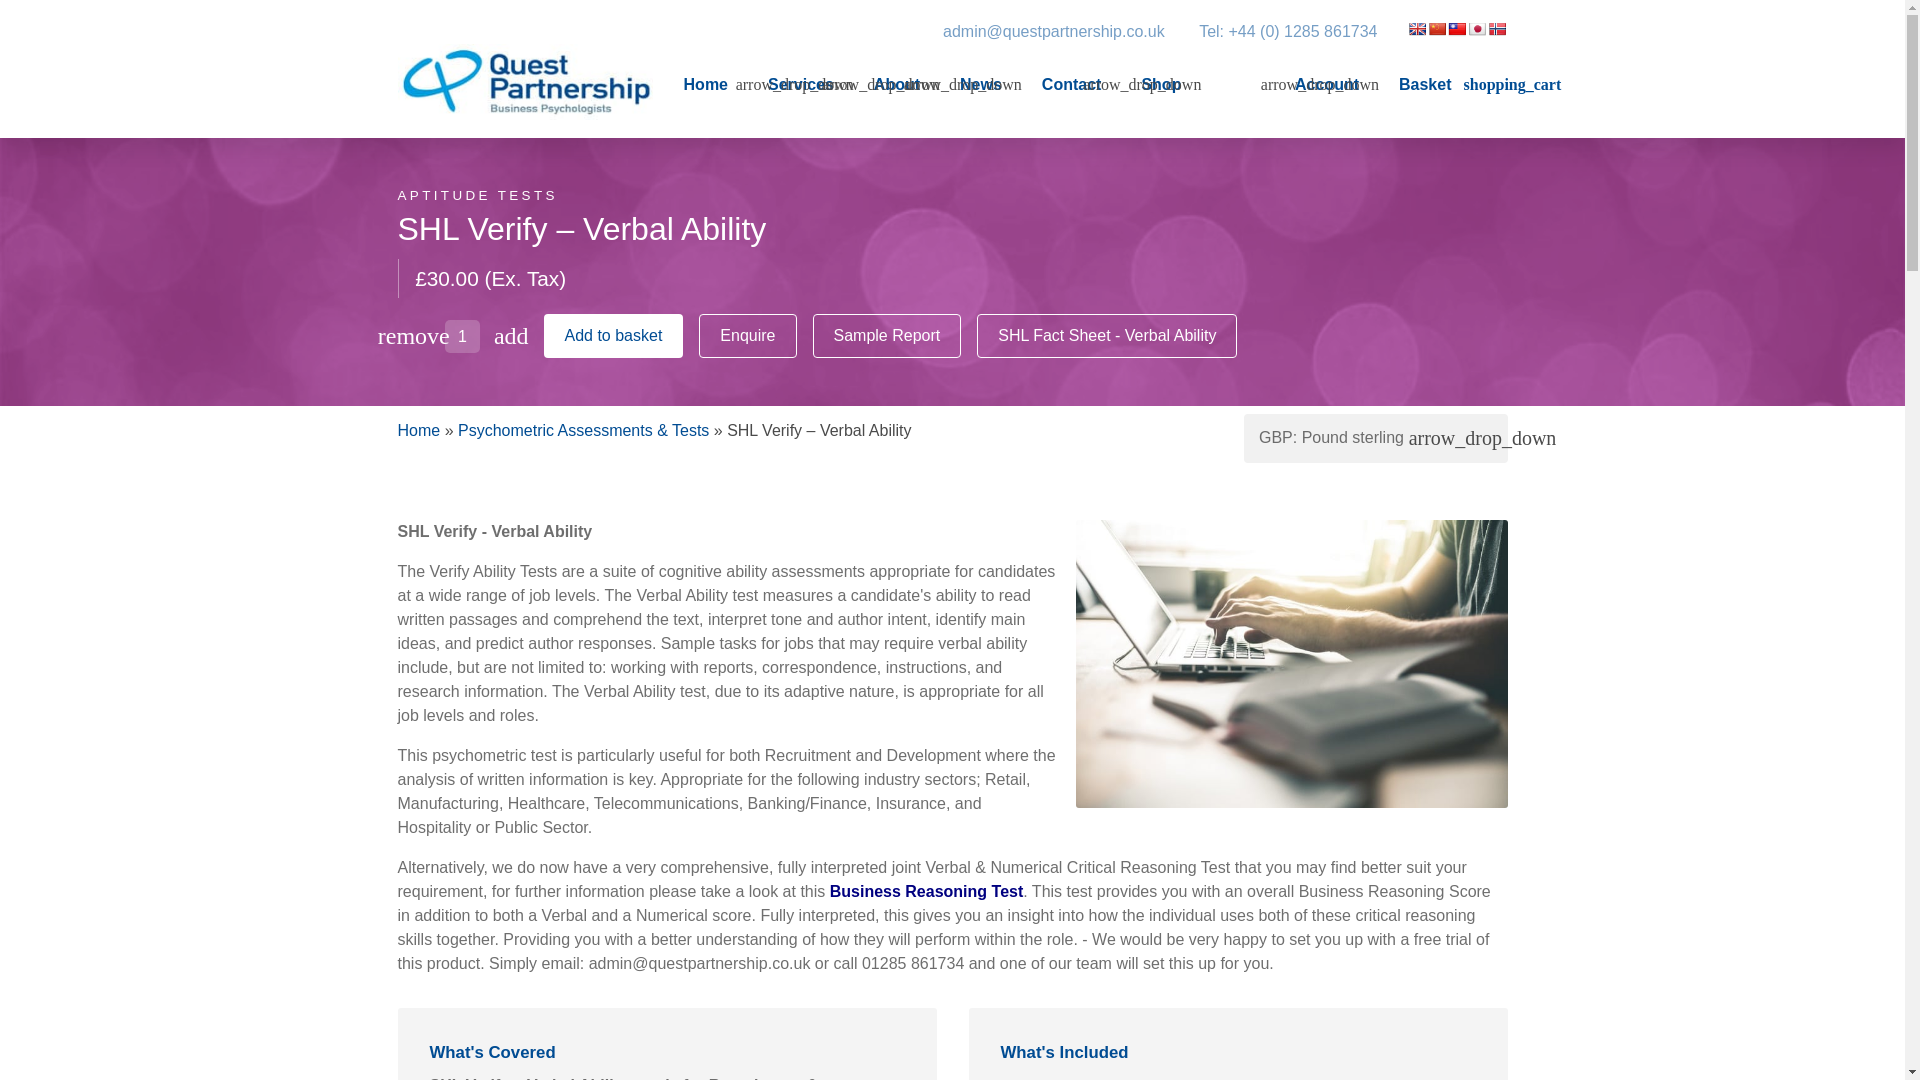 This screenshot has width=1920, height=1080. I want to click on News, so click(981, 84).